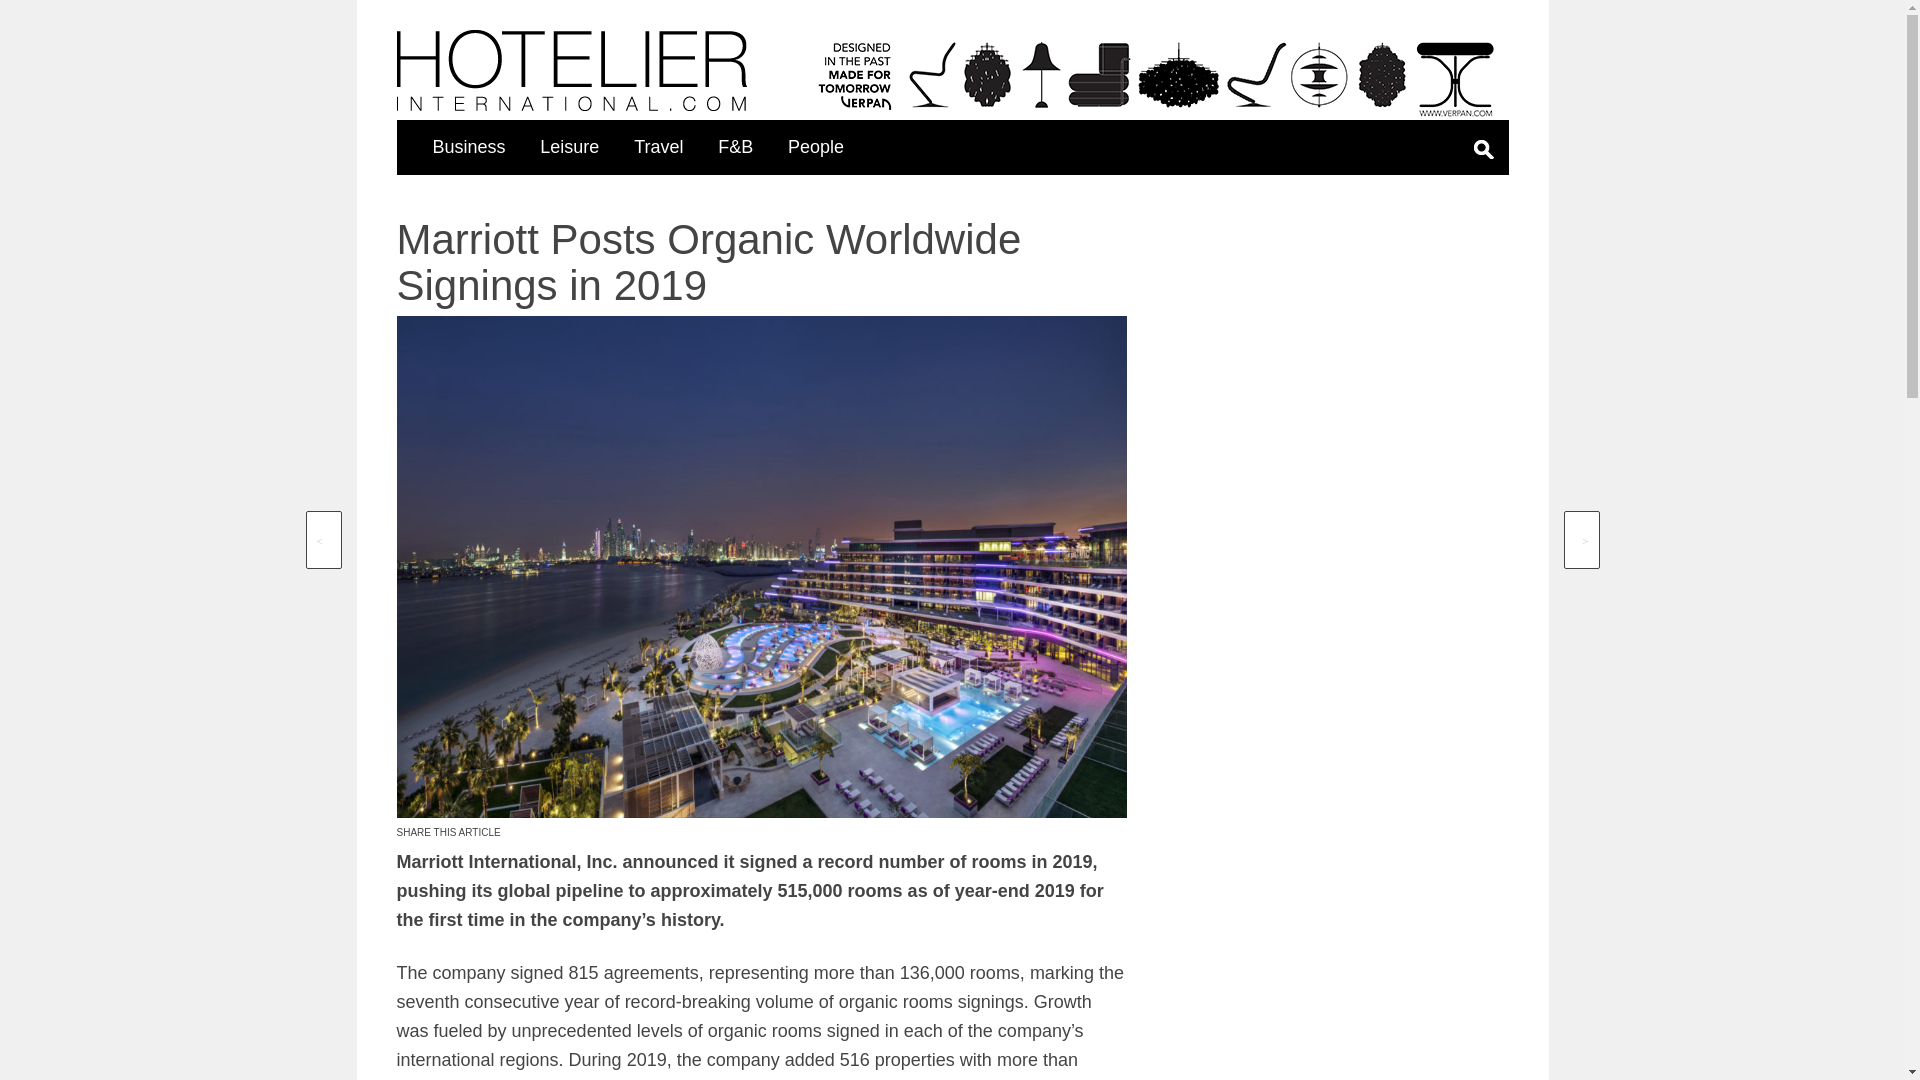  What do you see at coordinates (569, 146) in the screenshot?
I see `Leisure` at bounding box center [569, 146].